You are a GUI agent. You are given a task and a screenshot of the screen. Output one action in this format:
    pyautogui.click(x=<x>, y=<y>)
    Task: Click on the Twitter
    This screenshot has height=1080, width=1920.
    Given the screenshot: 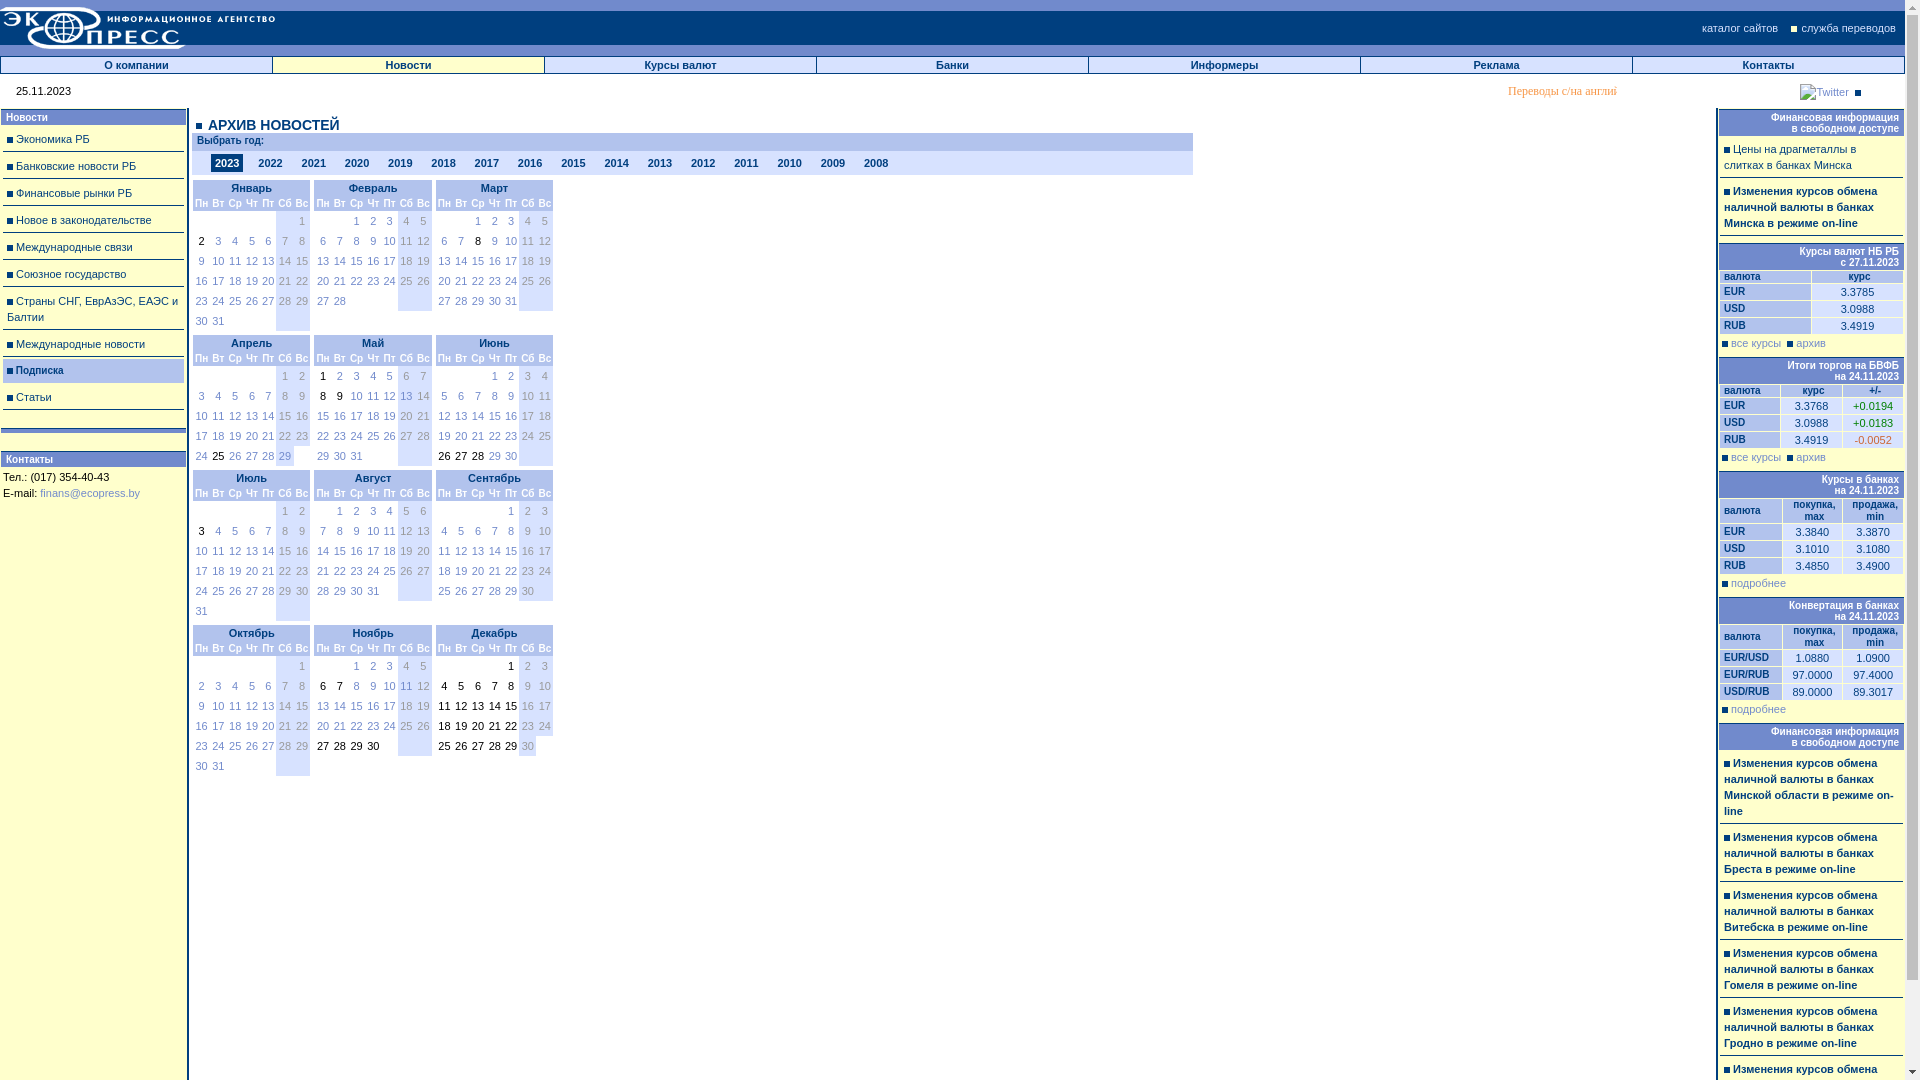 What is the action you would take?
    pyautogui.click(x=1824, y=92)
    